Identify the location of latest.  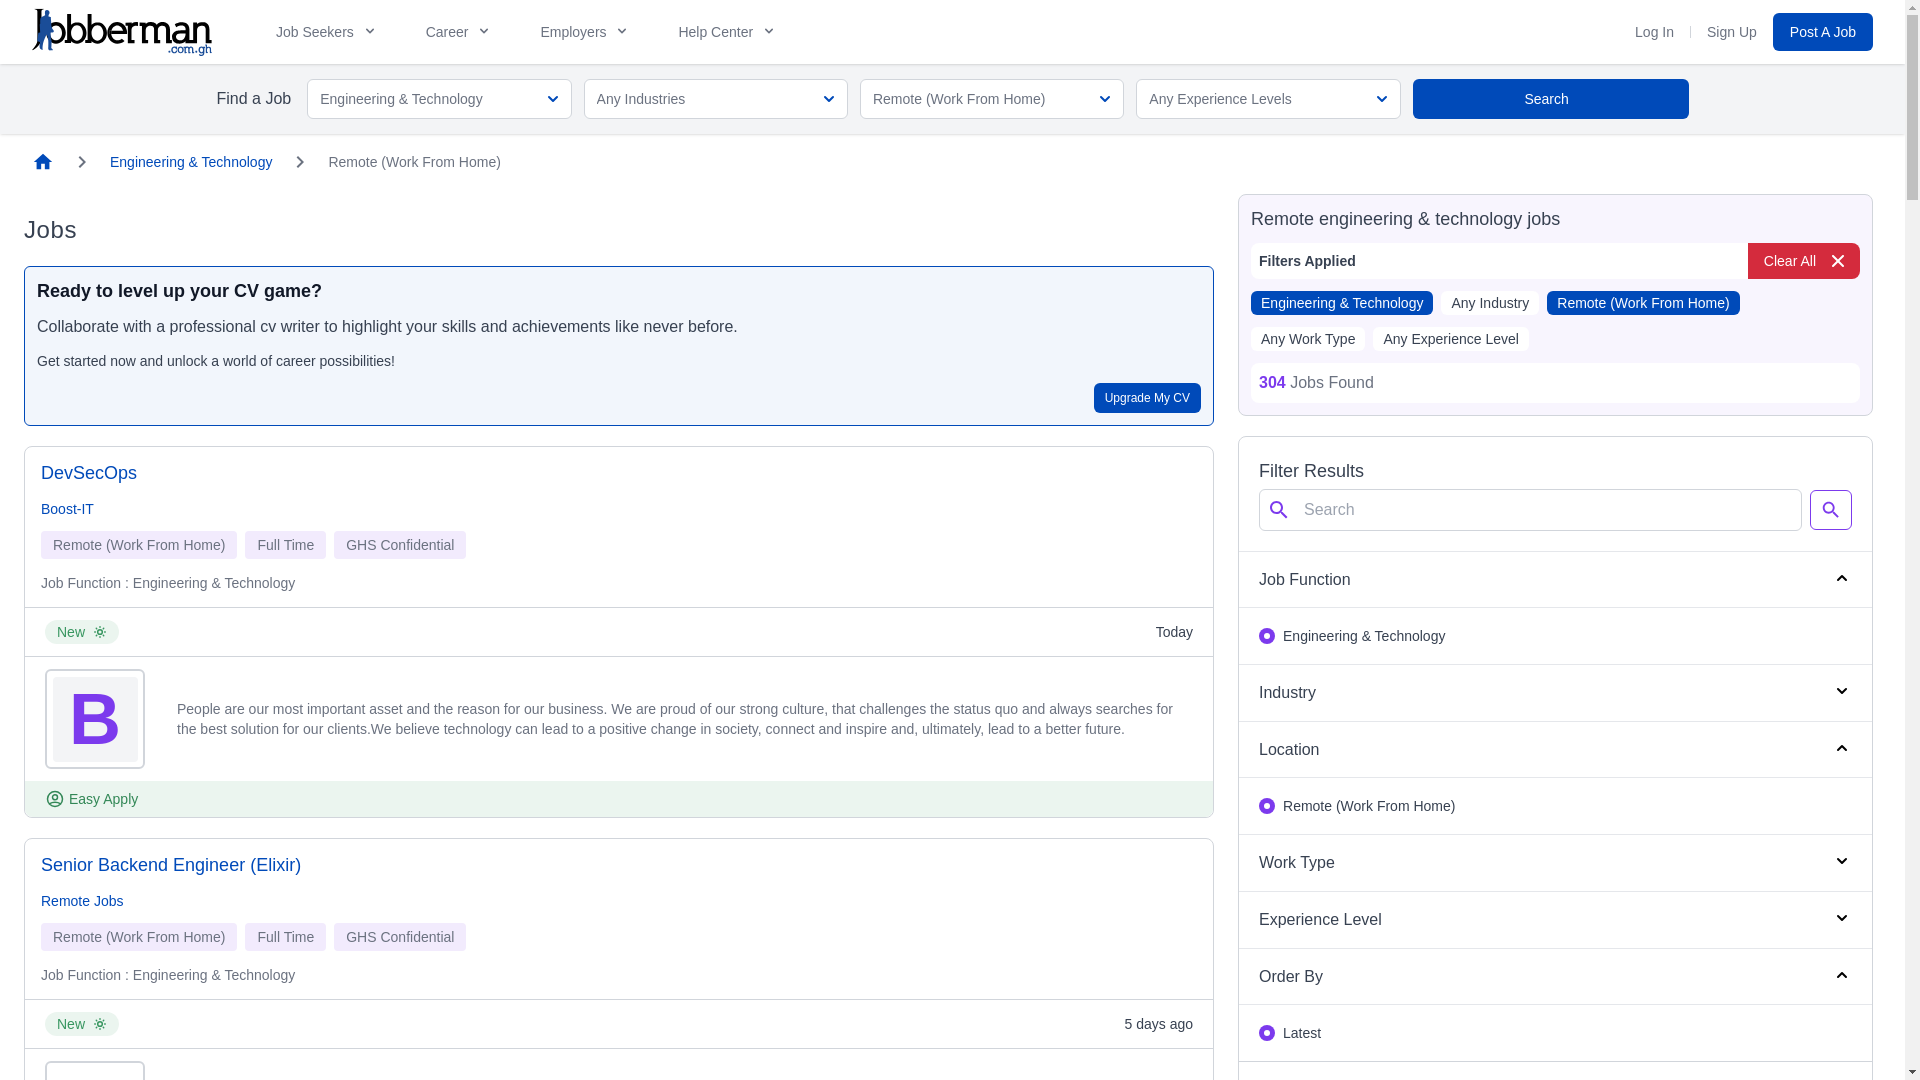
(1266, 1032).